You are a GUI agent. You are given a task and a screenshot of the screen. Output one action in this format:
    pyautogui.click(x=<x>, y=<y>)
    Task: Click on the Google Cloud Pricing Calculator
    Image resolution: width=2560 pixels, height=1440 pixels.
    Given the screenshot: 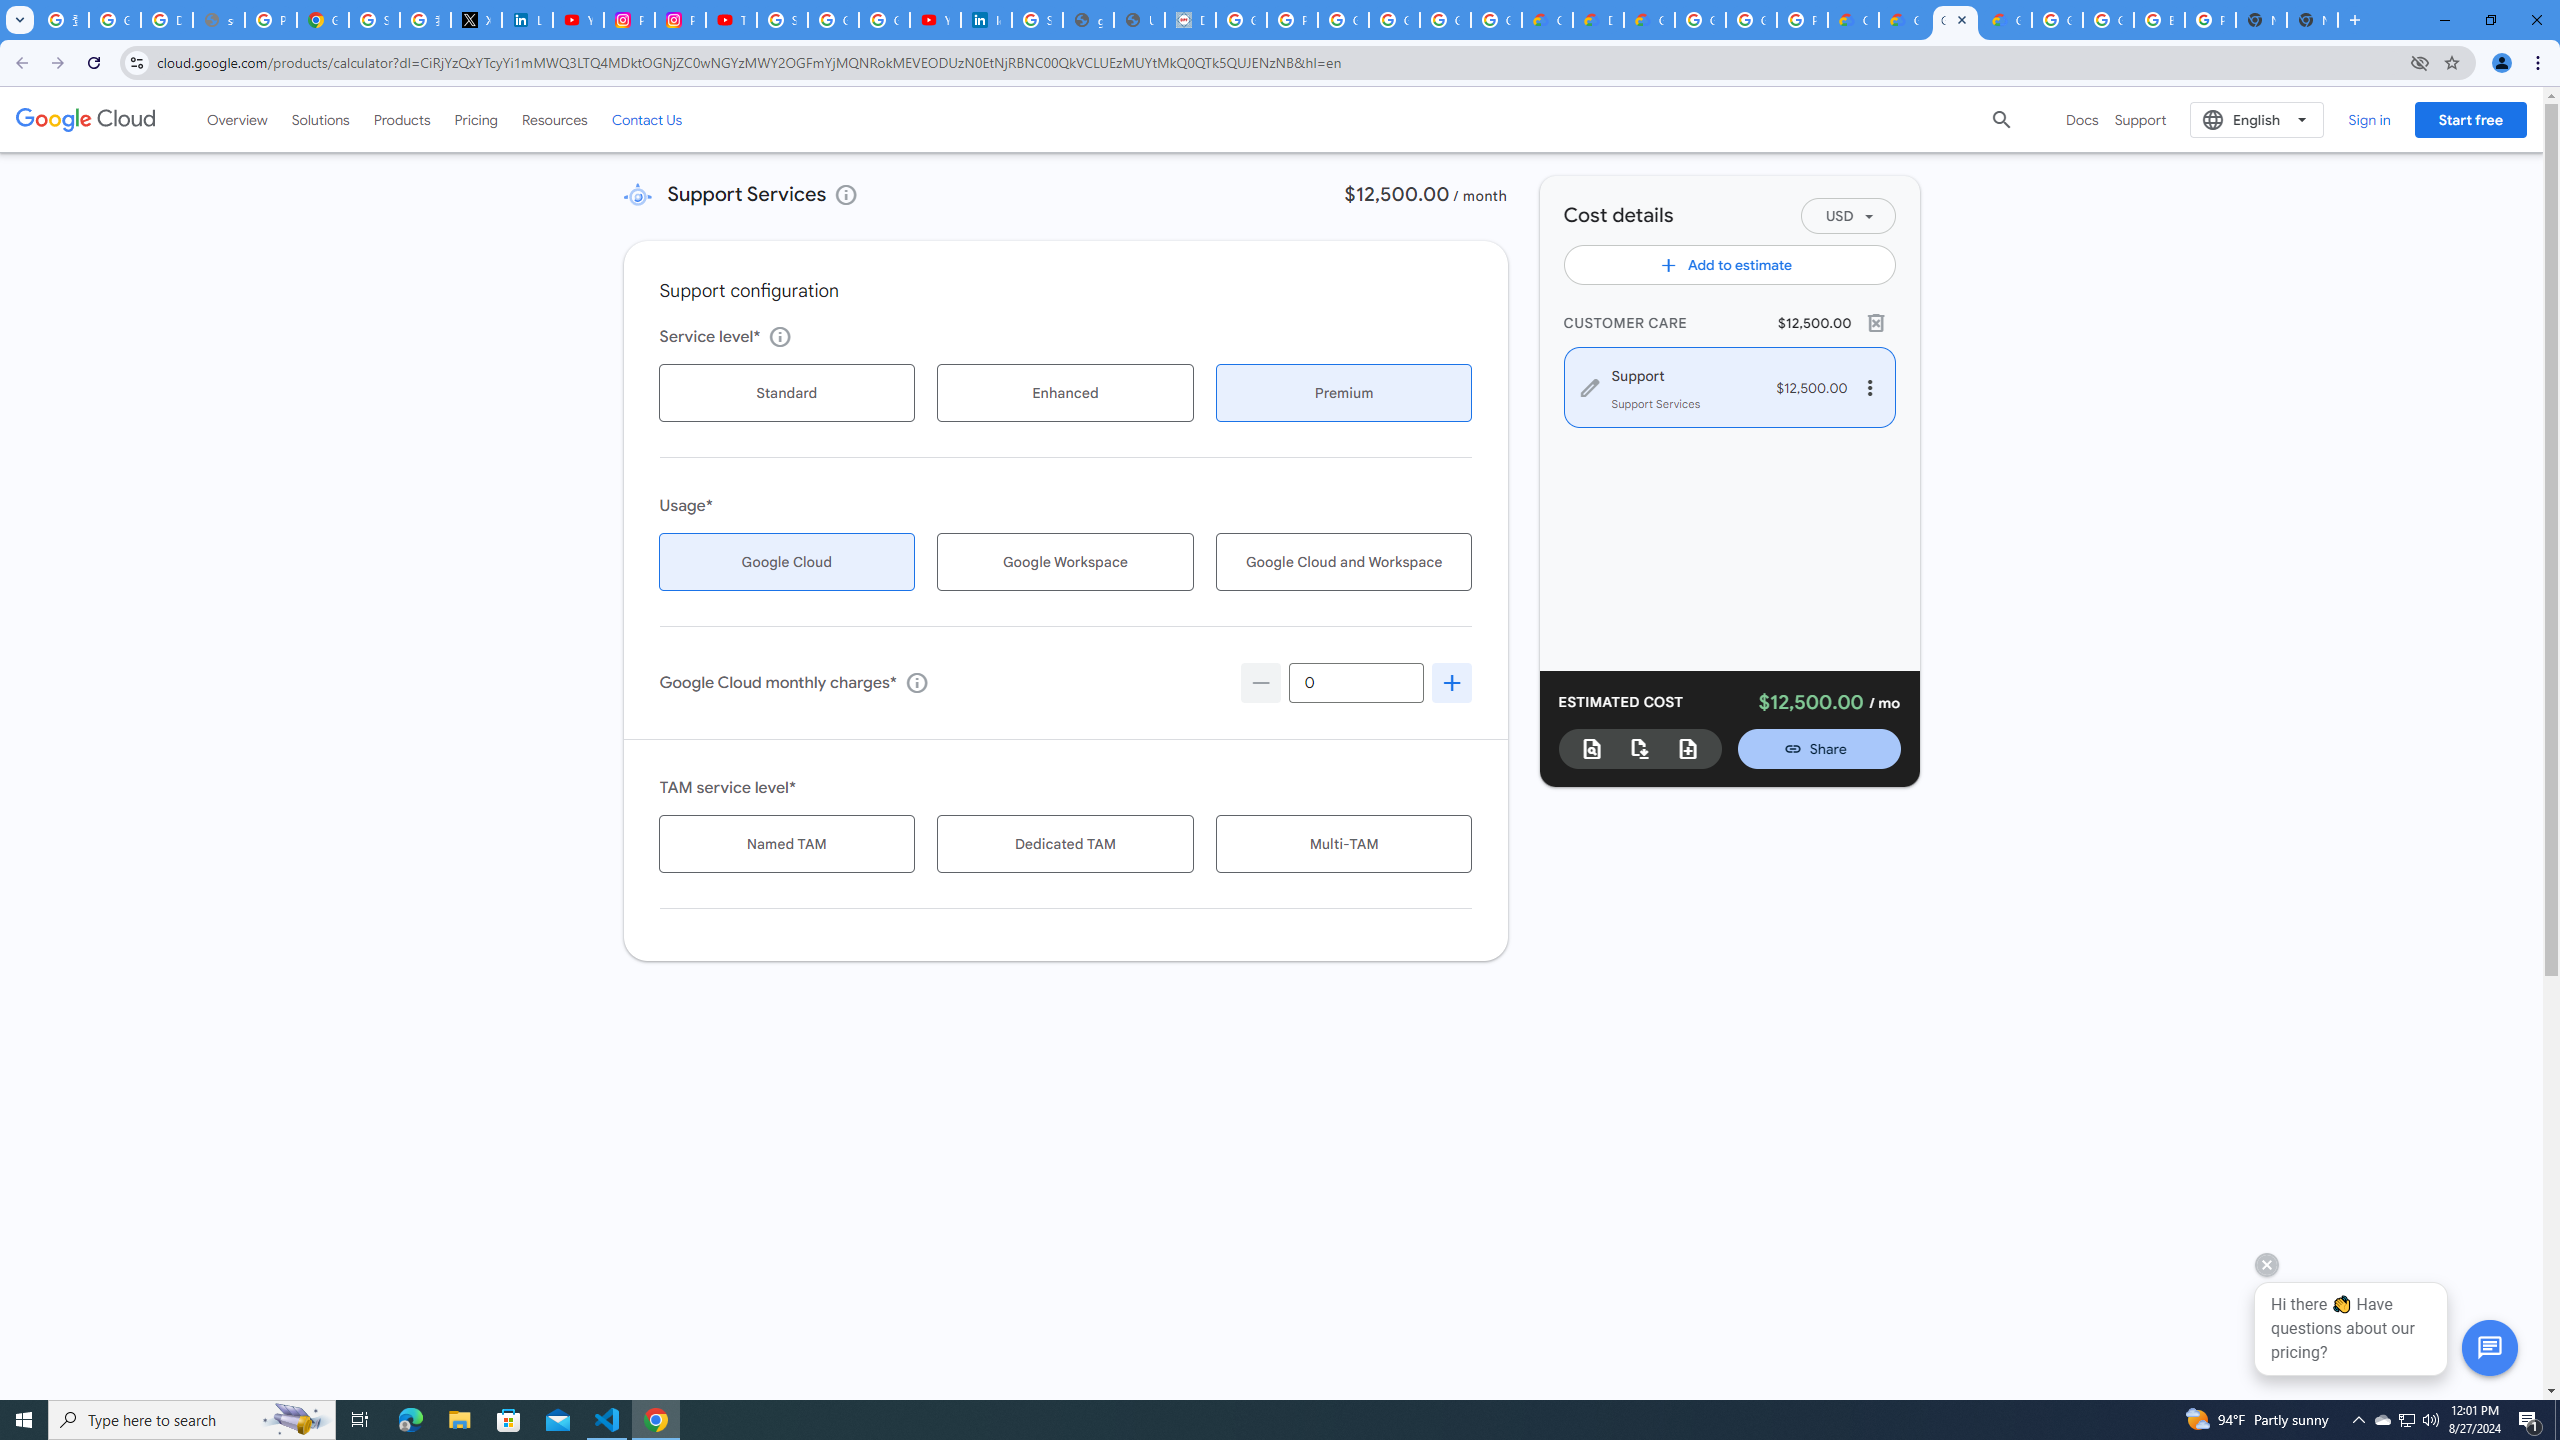 What is the action you would take?
    pyautogui.click(x=1902, y=20)
    